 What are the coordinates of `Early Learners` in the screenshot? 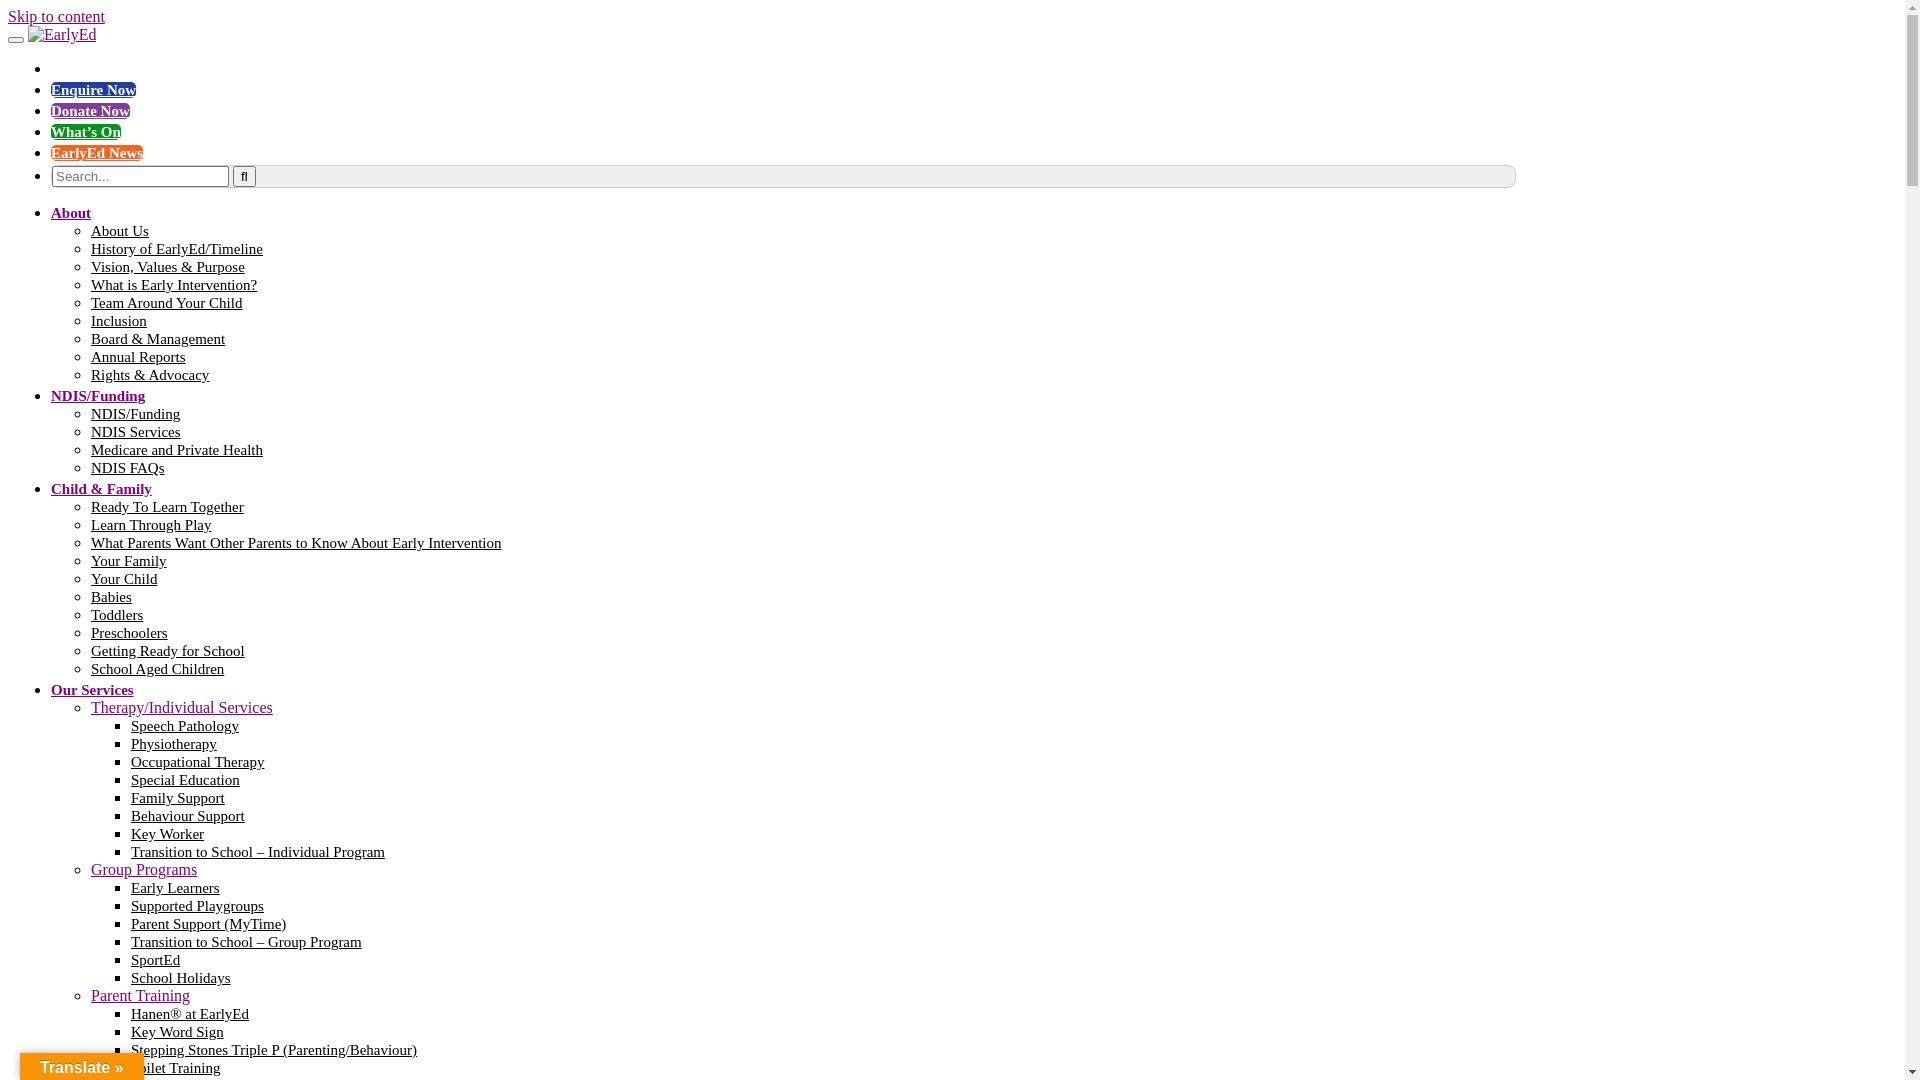 It's located at (176, 888).